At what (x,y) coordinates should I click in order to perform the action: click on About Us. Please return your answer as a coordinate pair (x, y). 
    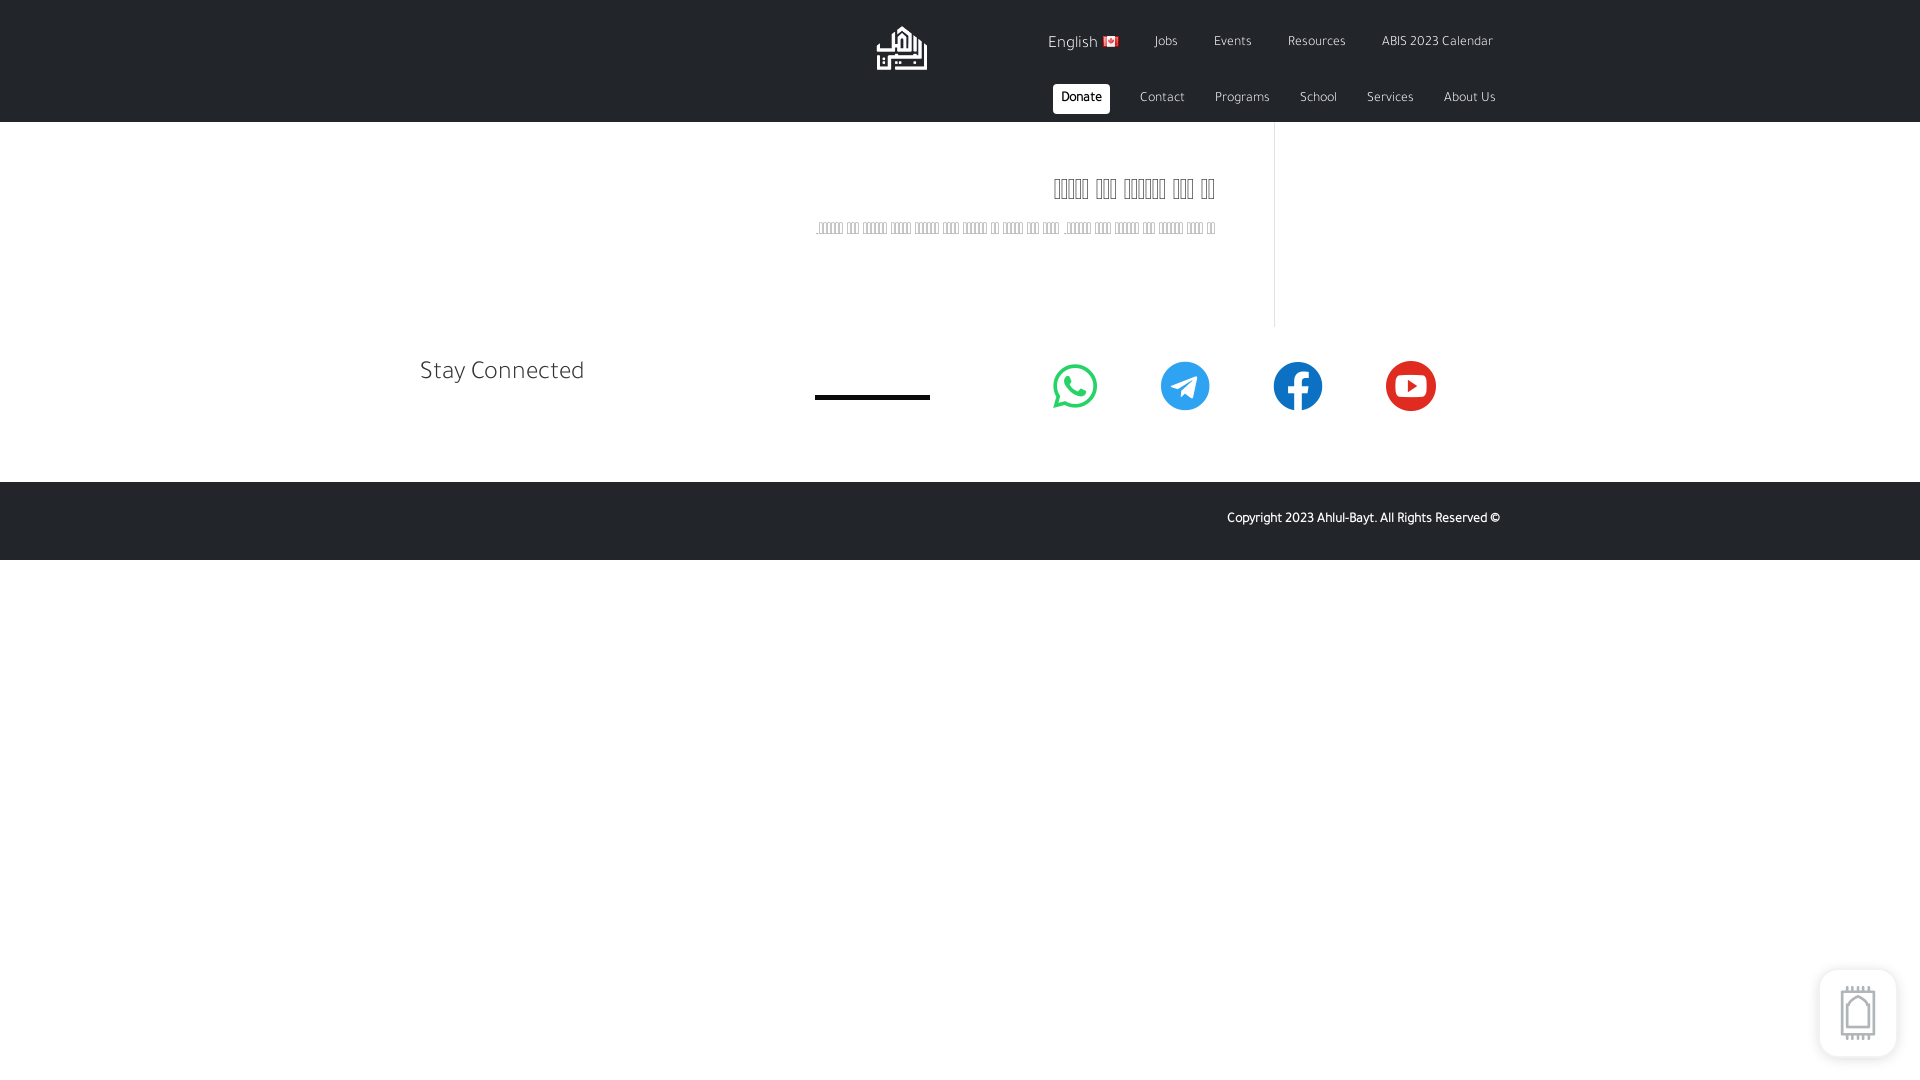
    Looking at the image, I should click on (1470, 99).